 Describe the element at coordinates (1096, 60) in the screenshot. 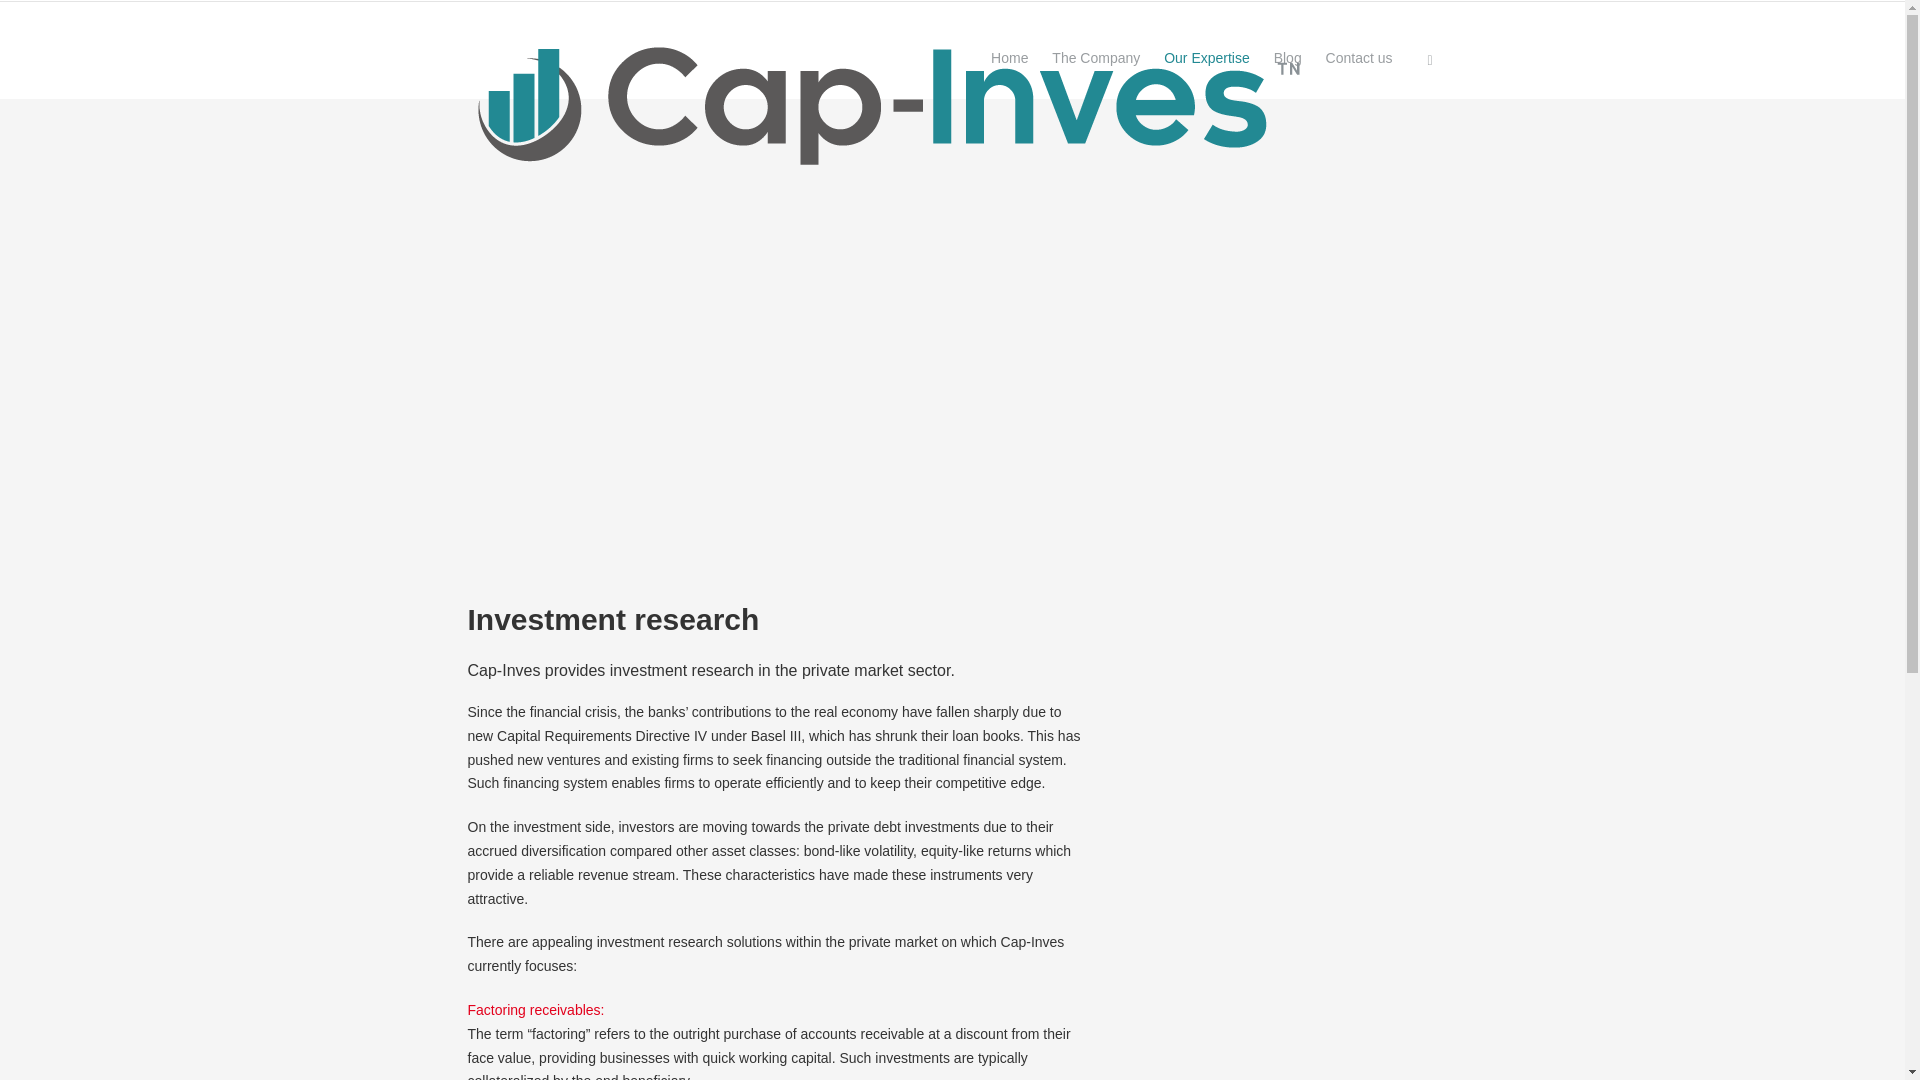

I see `The Company` at that location.